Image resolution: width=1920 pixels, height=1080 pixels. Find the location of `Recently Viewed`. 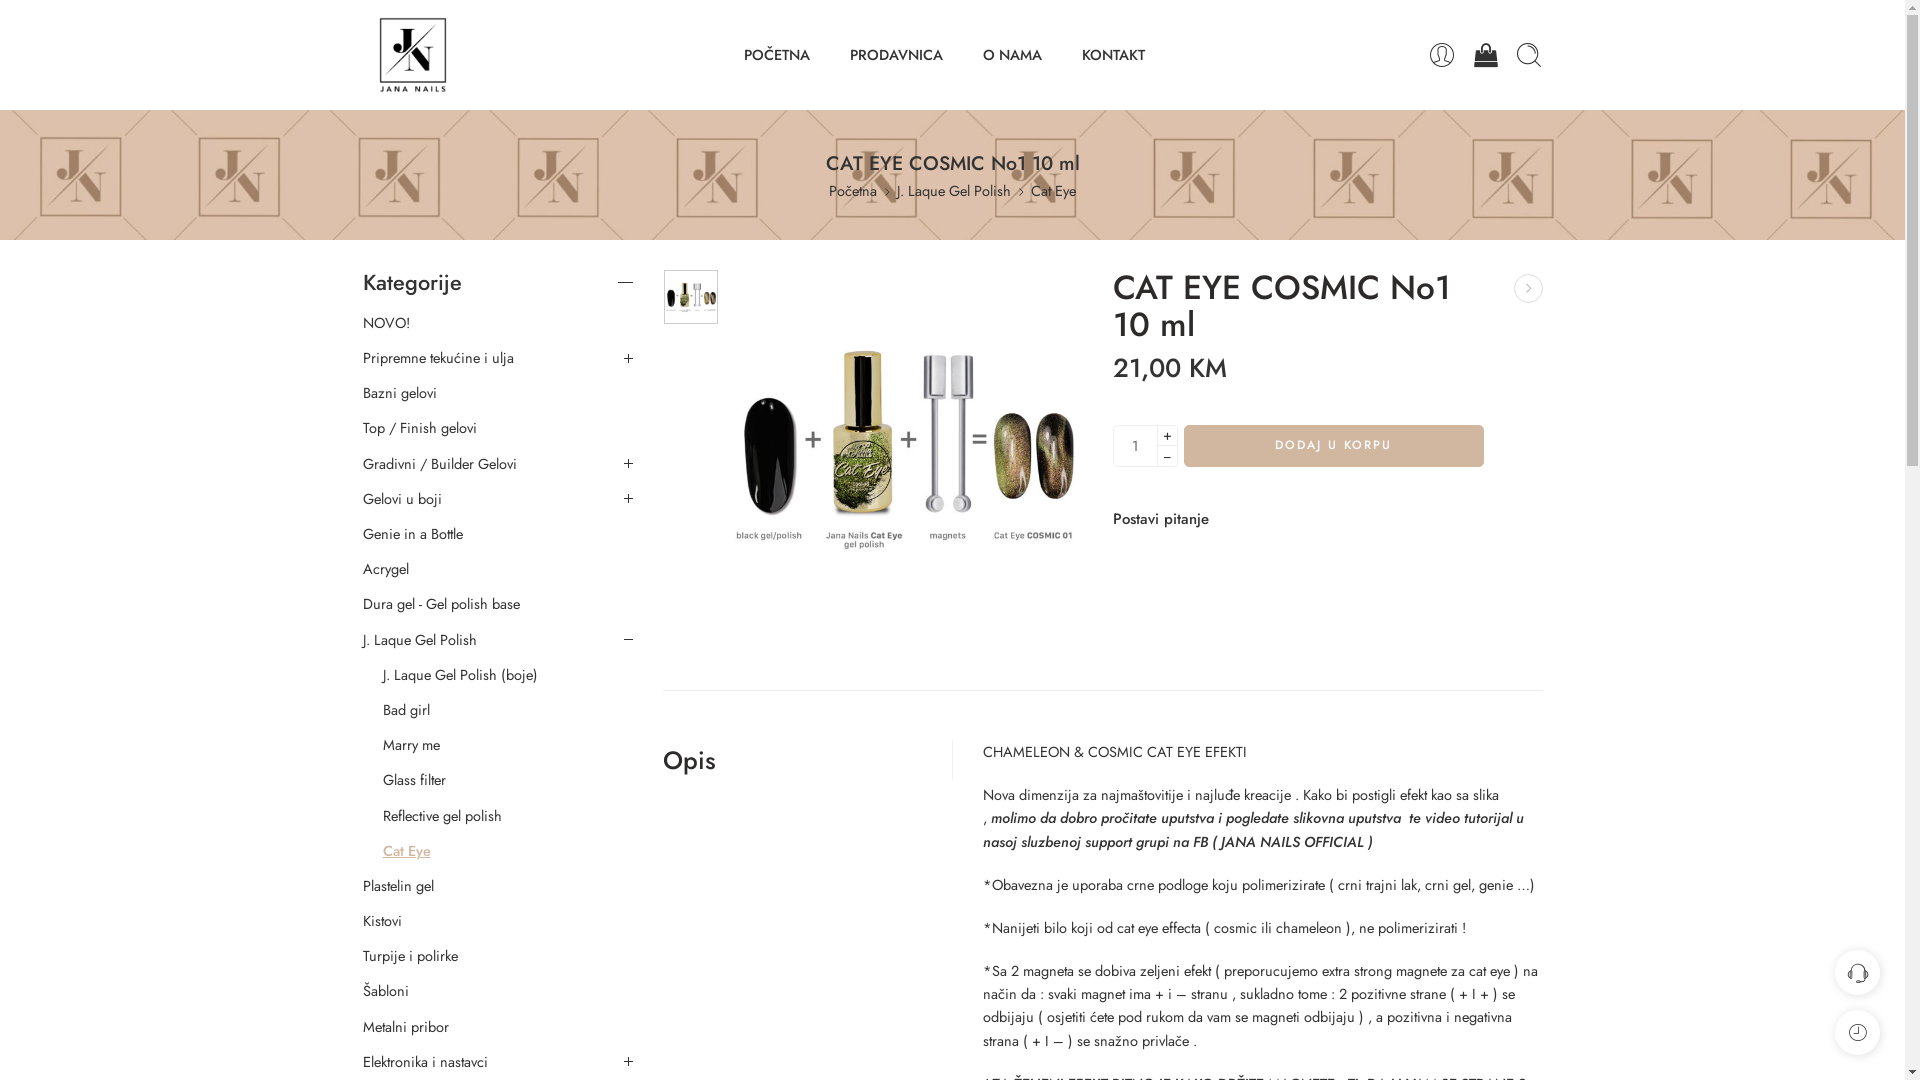

Recently Viewed is located at coordinates (1858, 1032).